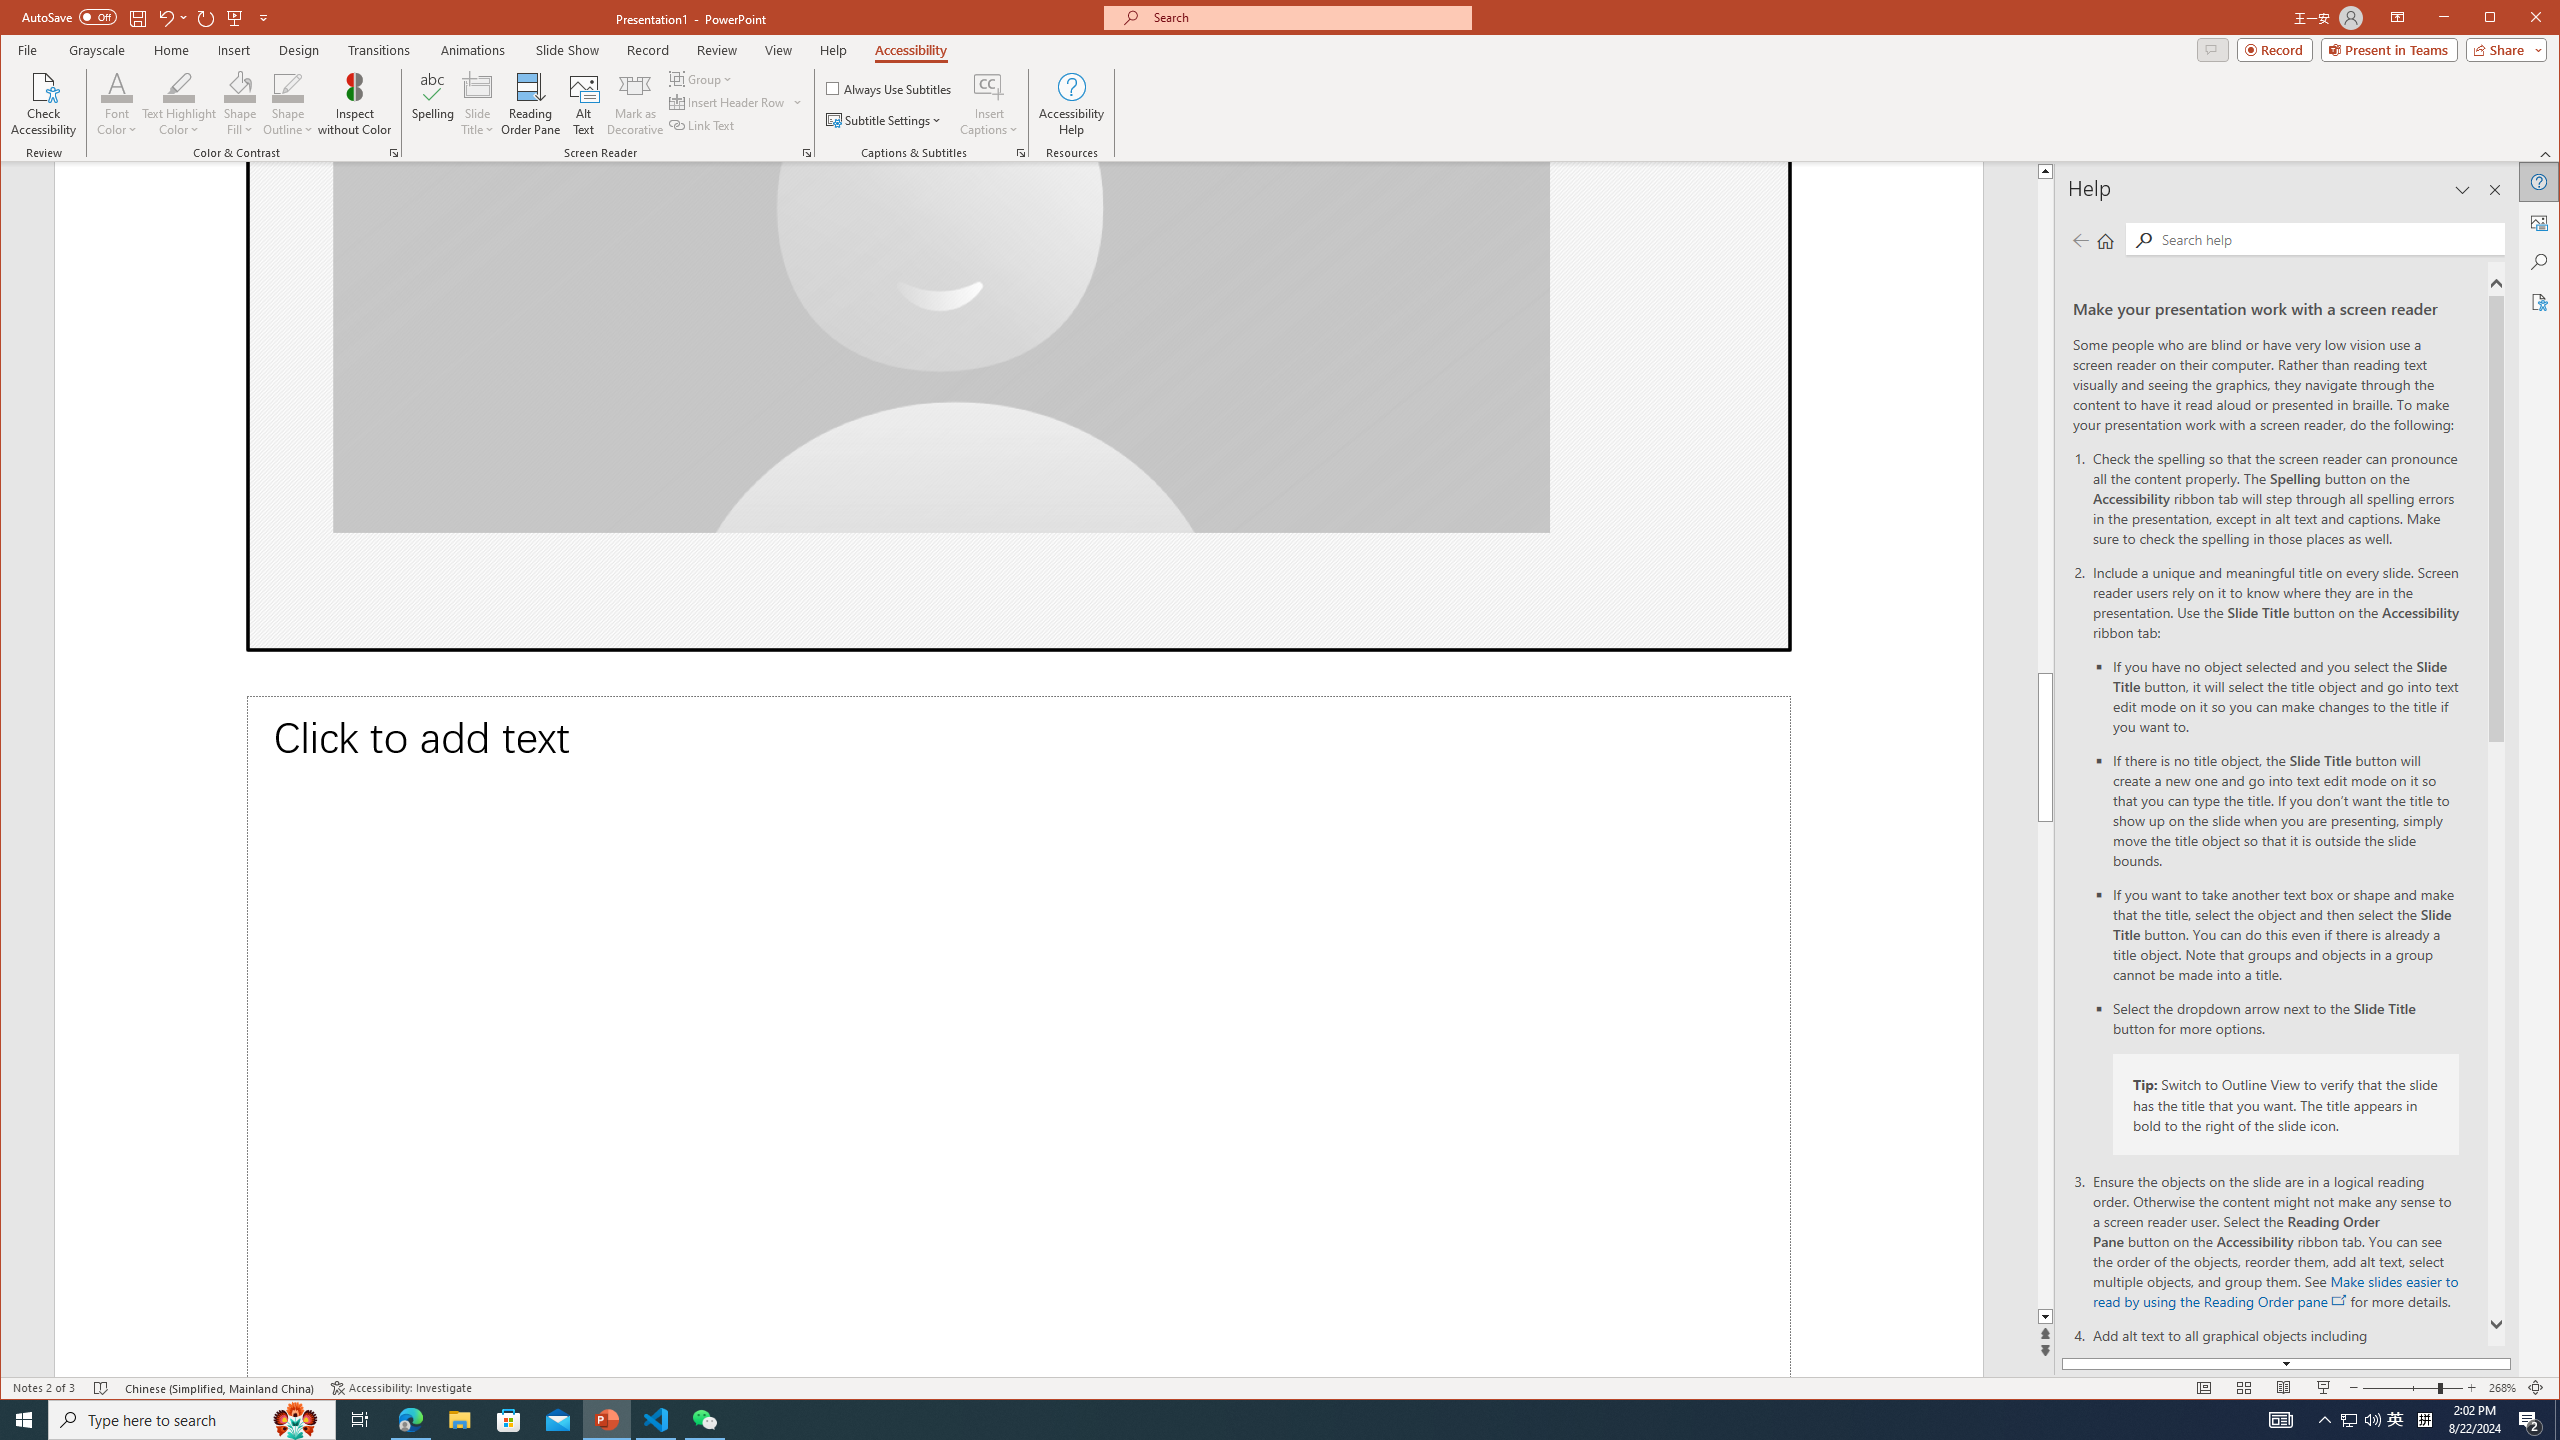  Describe the element at coordinates (2424, 1420) in the screenshot. I see `Tray Input Indicator - Chinese (Simplified, China)` at that location.